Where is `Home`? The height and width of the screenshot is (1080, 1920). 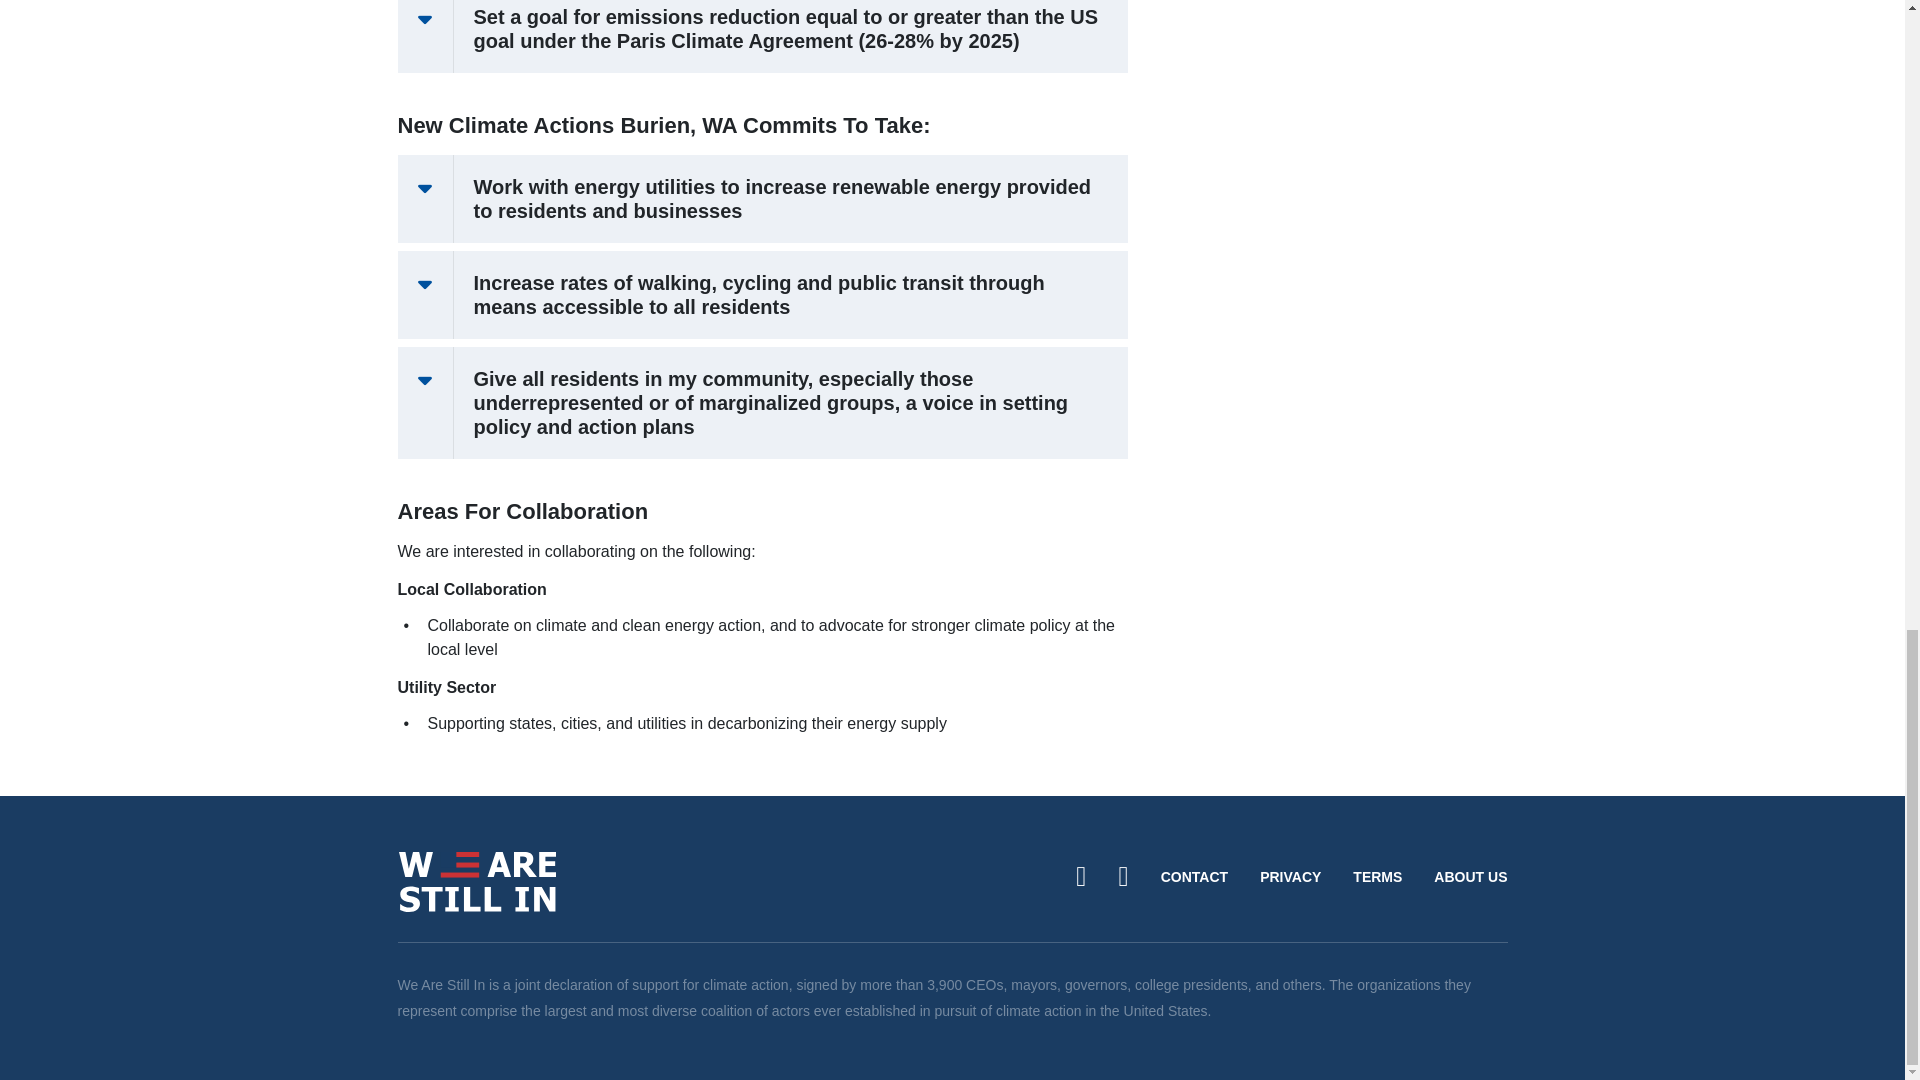 Home is located at coordinates (478, 880).